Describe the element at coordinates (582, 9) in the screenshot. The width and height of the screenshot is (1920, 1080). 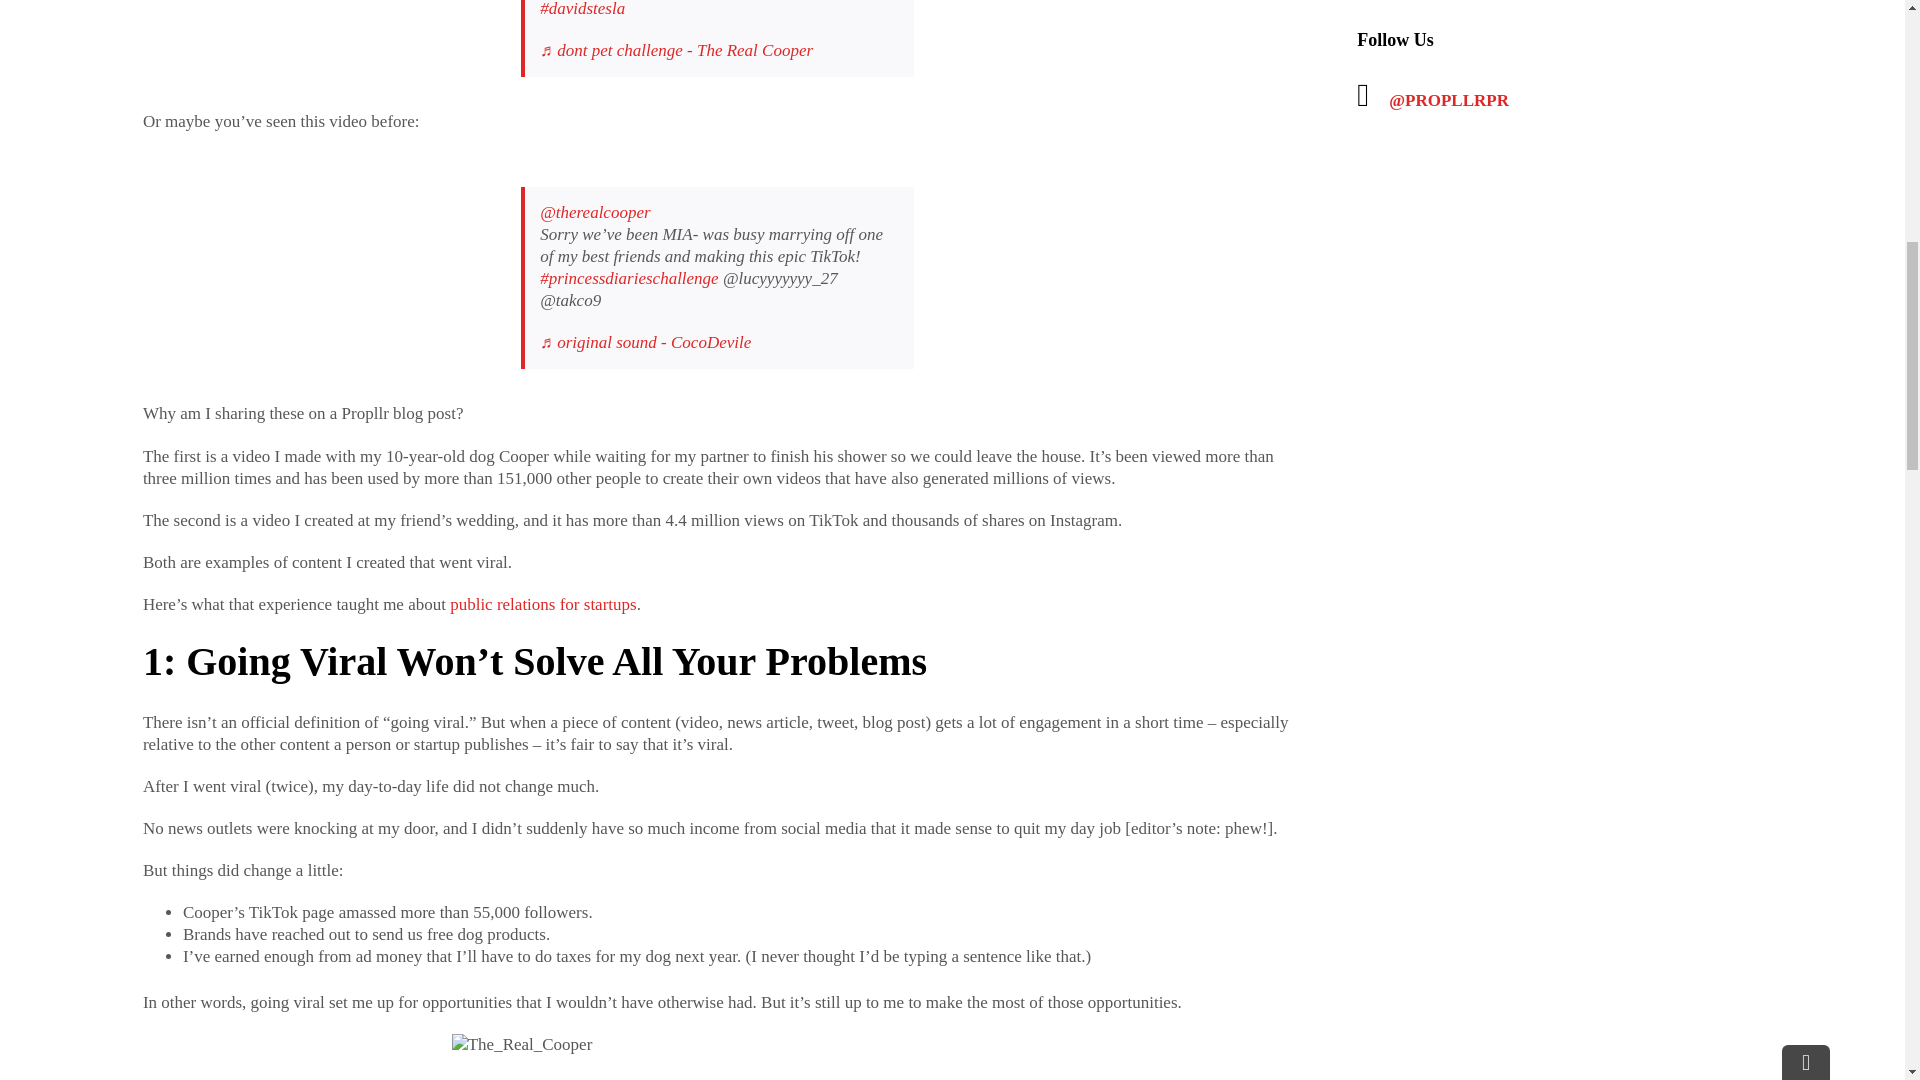
I see `davidstesla` at that location.